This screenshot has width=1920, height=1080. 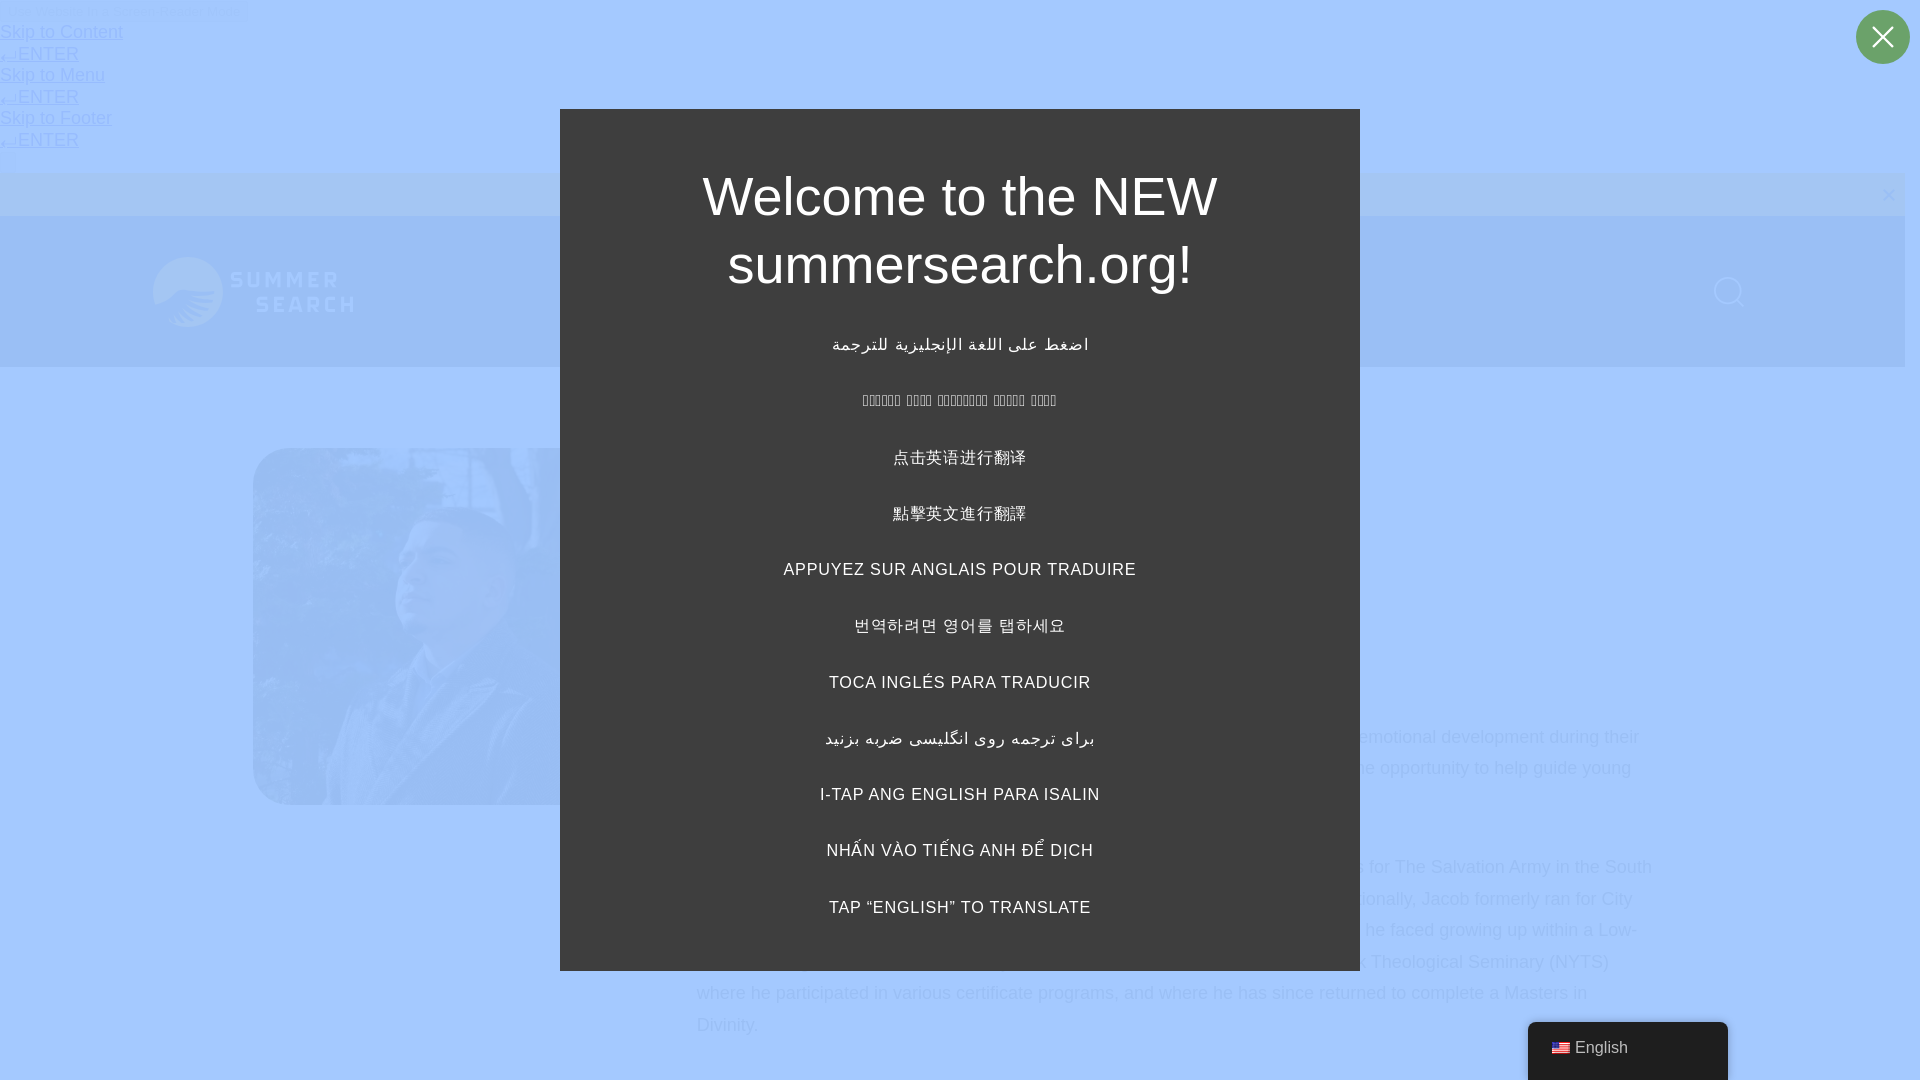 I want to click on GET INVOLVED, so click(x=1117, y=291).